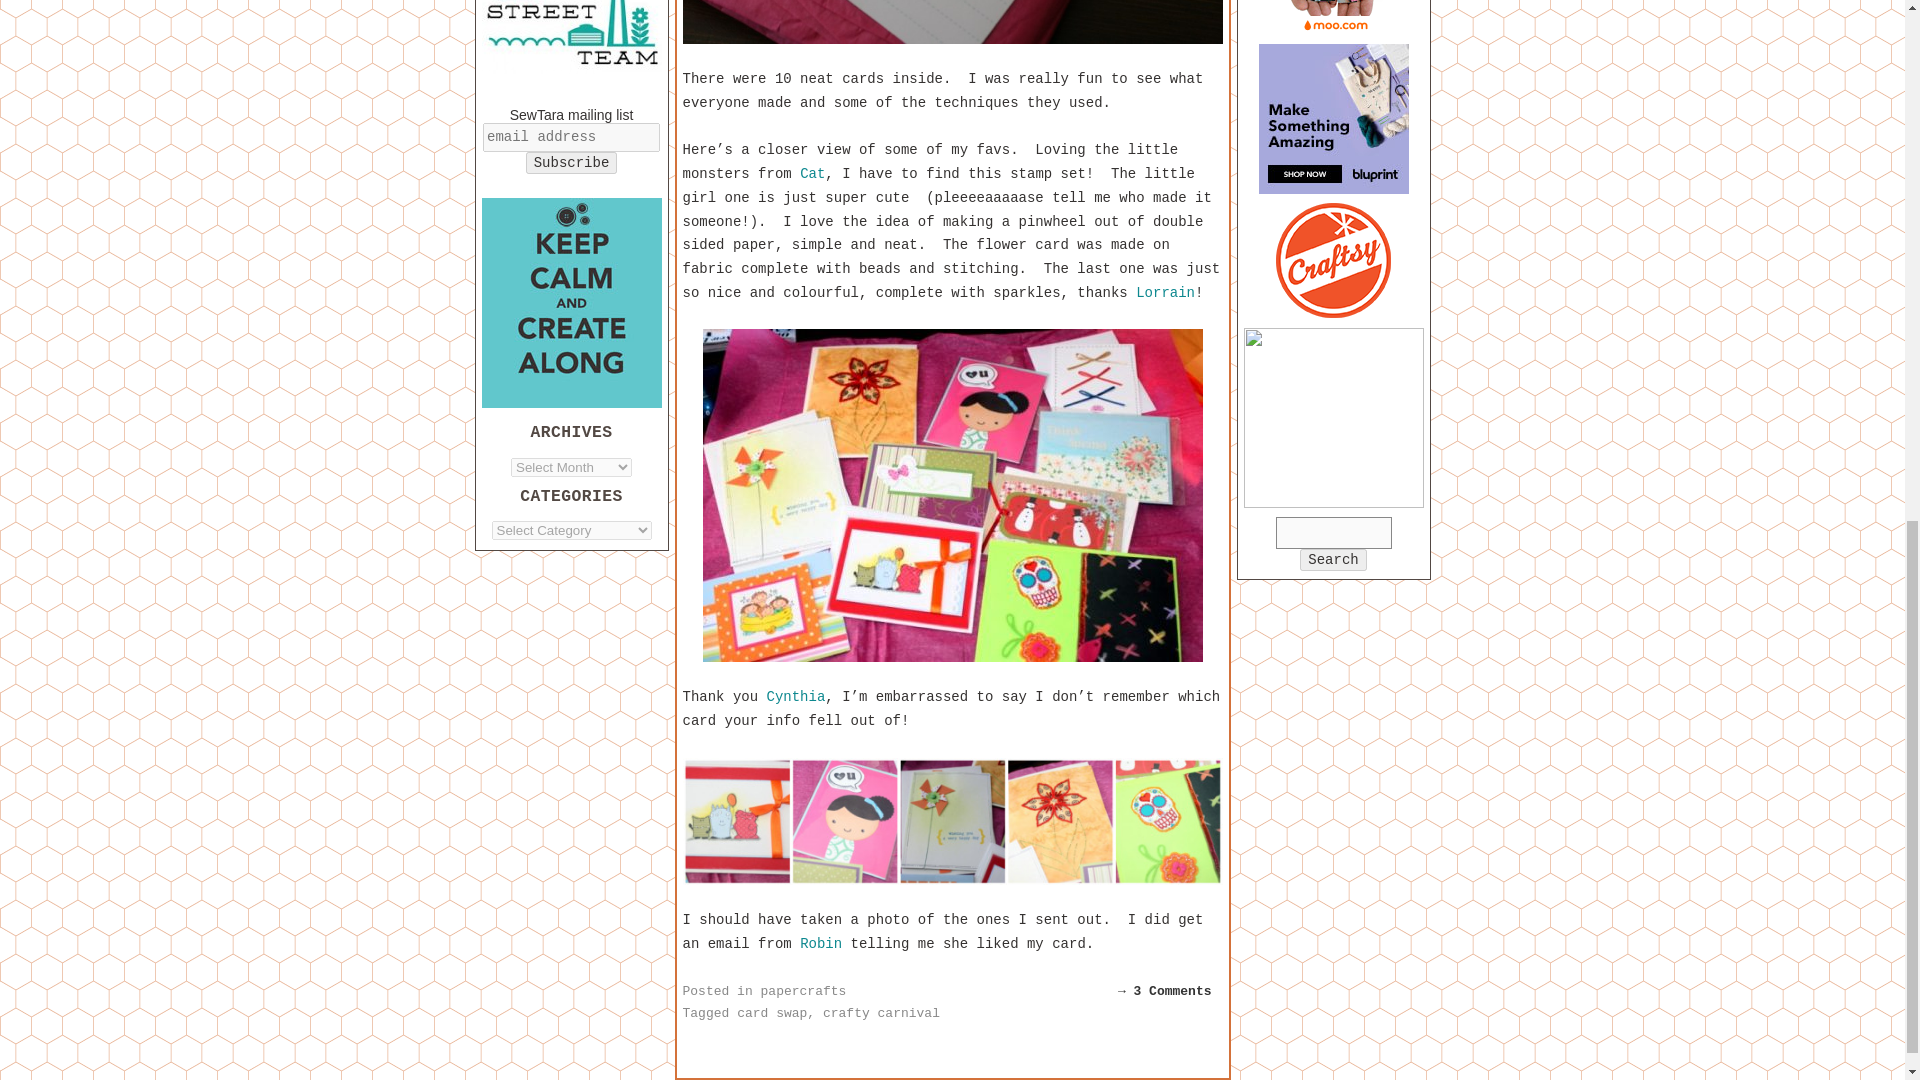 The image size is (1920, 1080). I want to click on Cat, so click(812, 174).